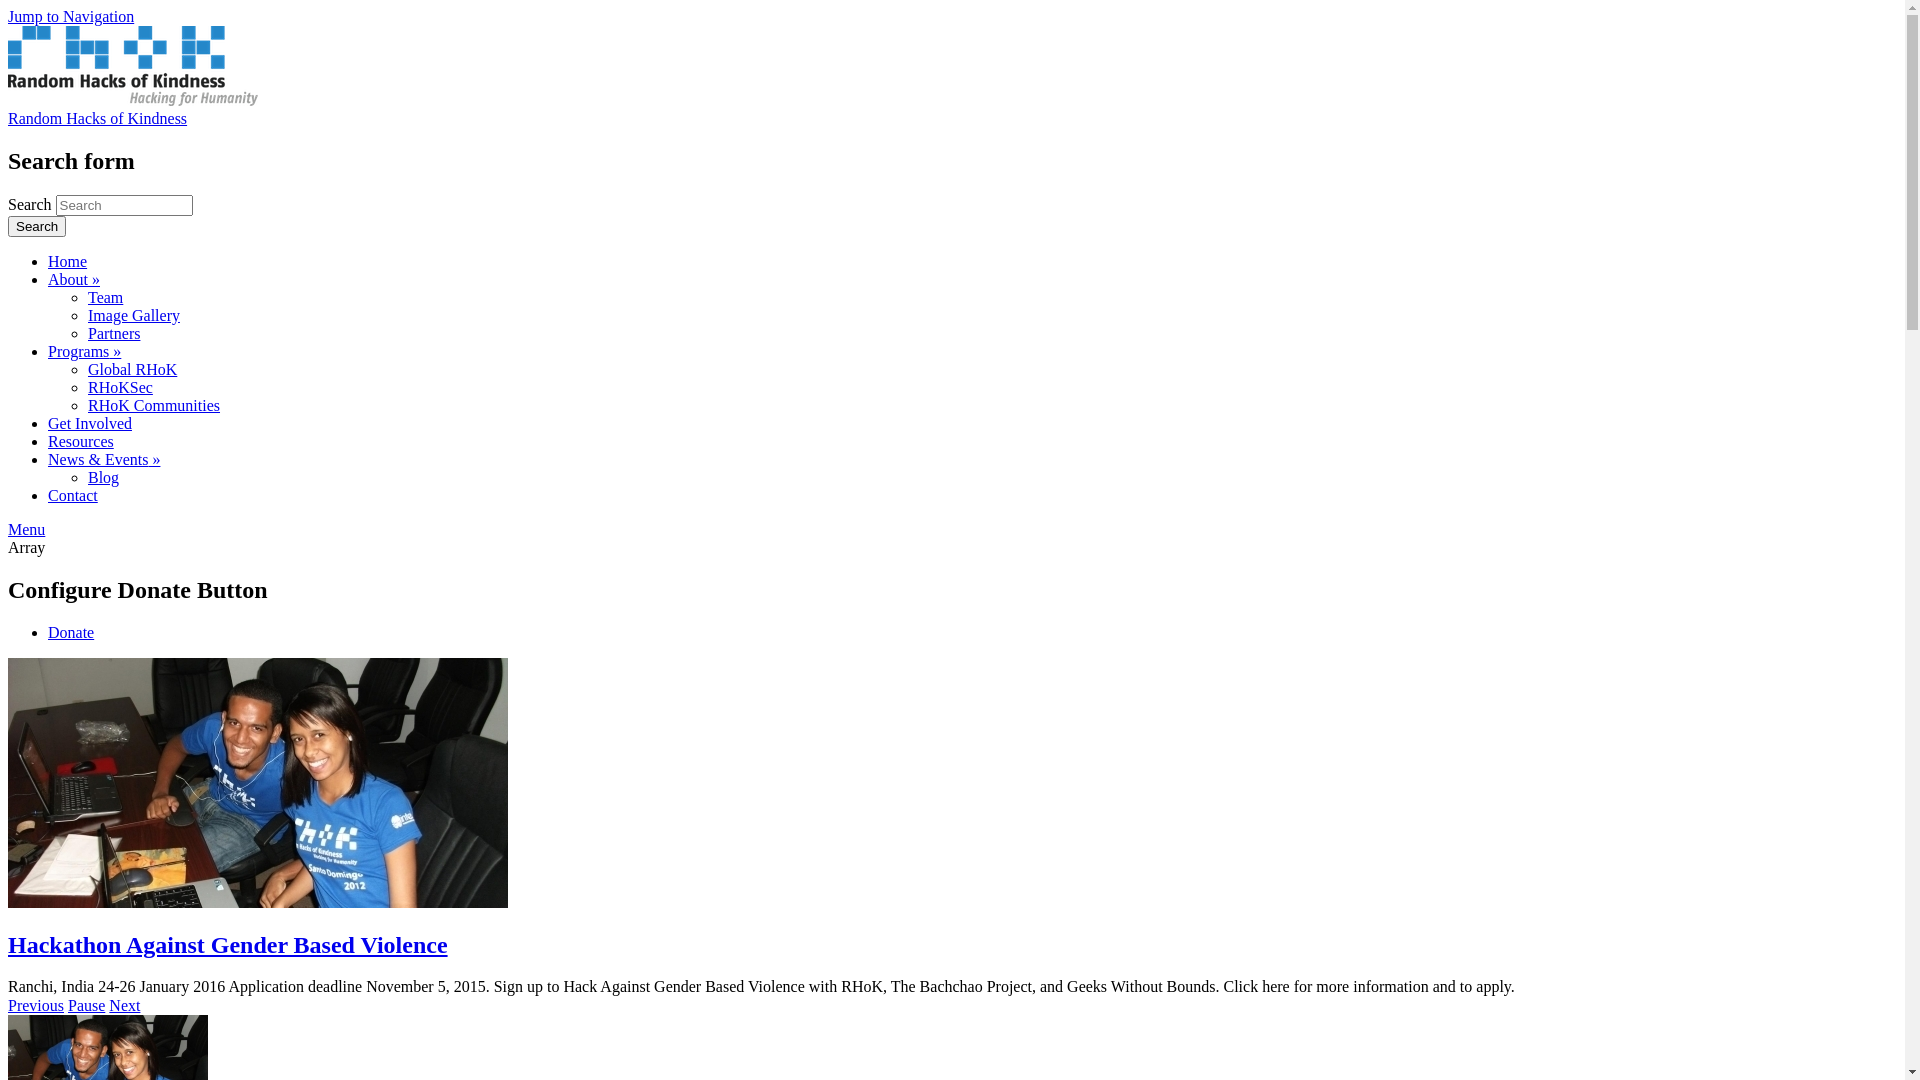 The image size is (1920, 1080). I want to click on Home, so click(68, 262).